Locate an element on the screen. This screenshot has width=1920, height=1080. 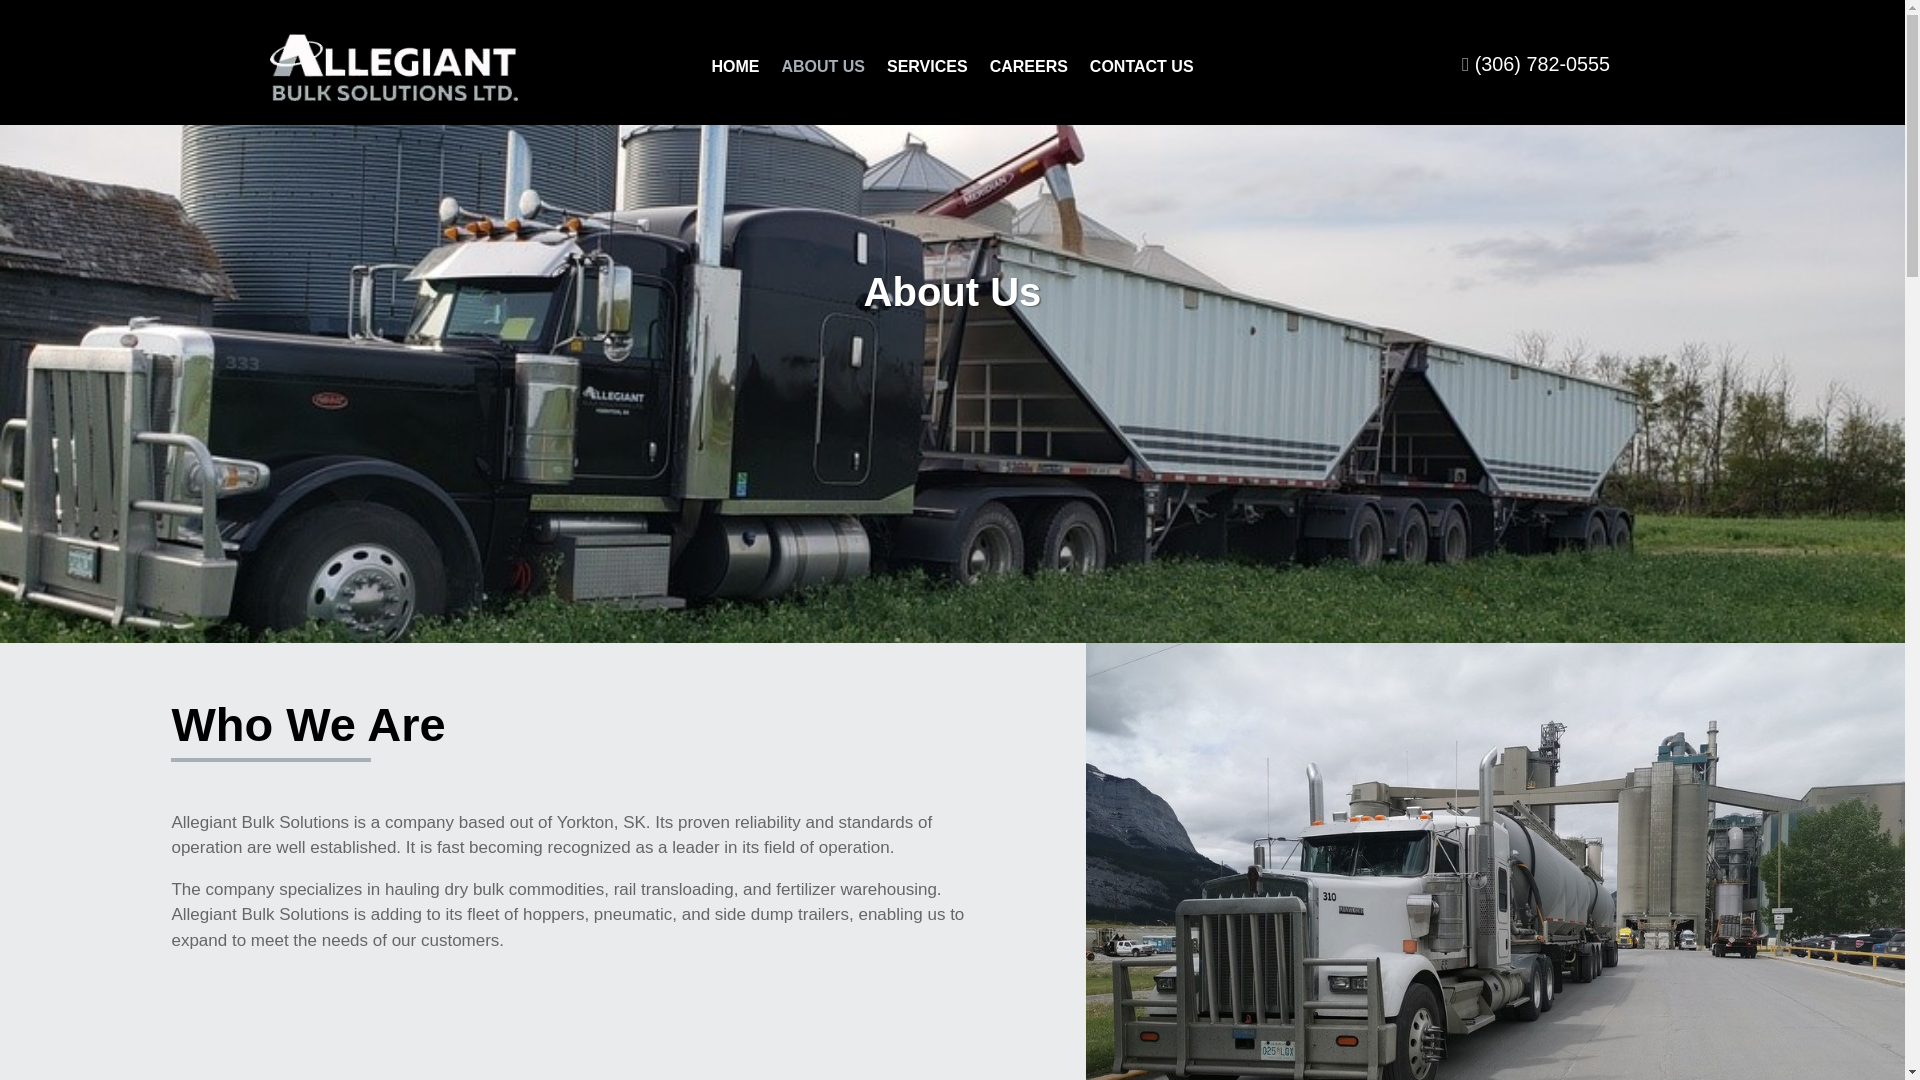
HOME is located at coordinates (734, 71).